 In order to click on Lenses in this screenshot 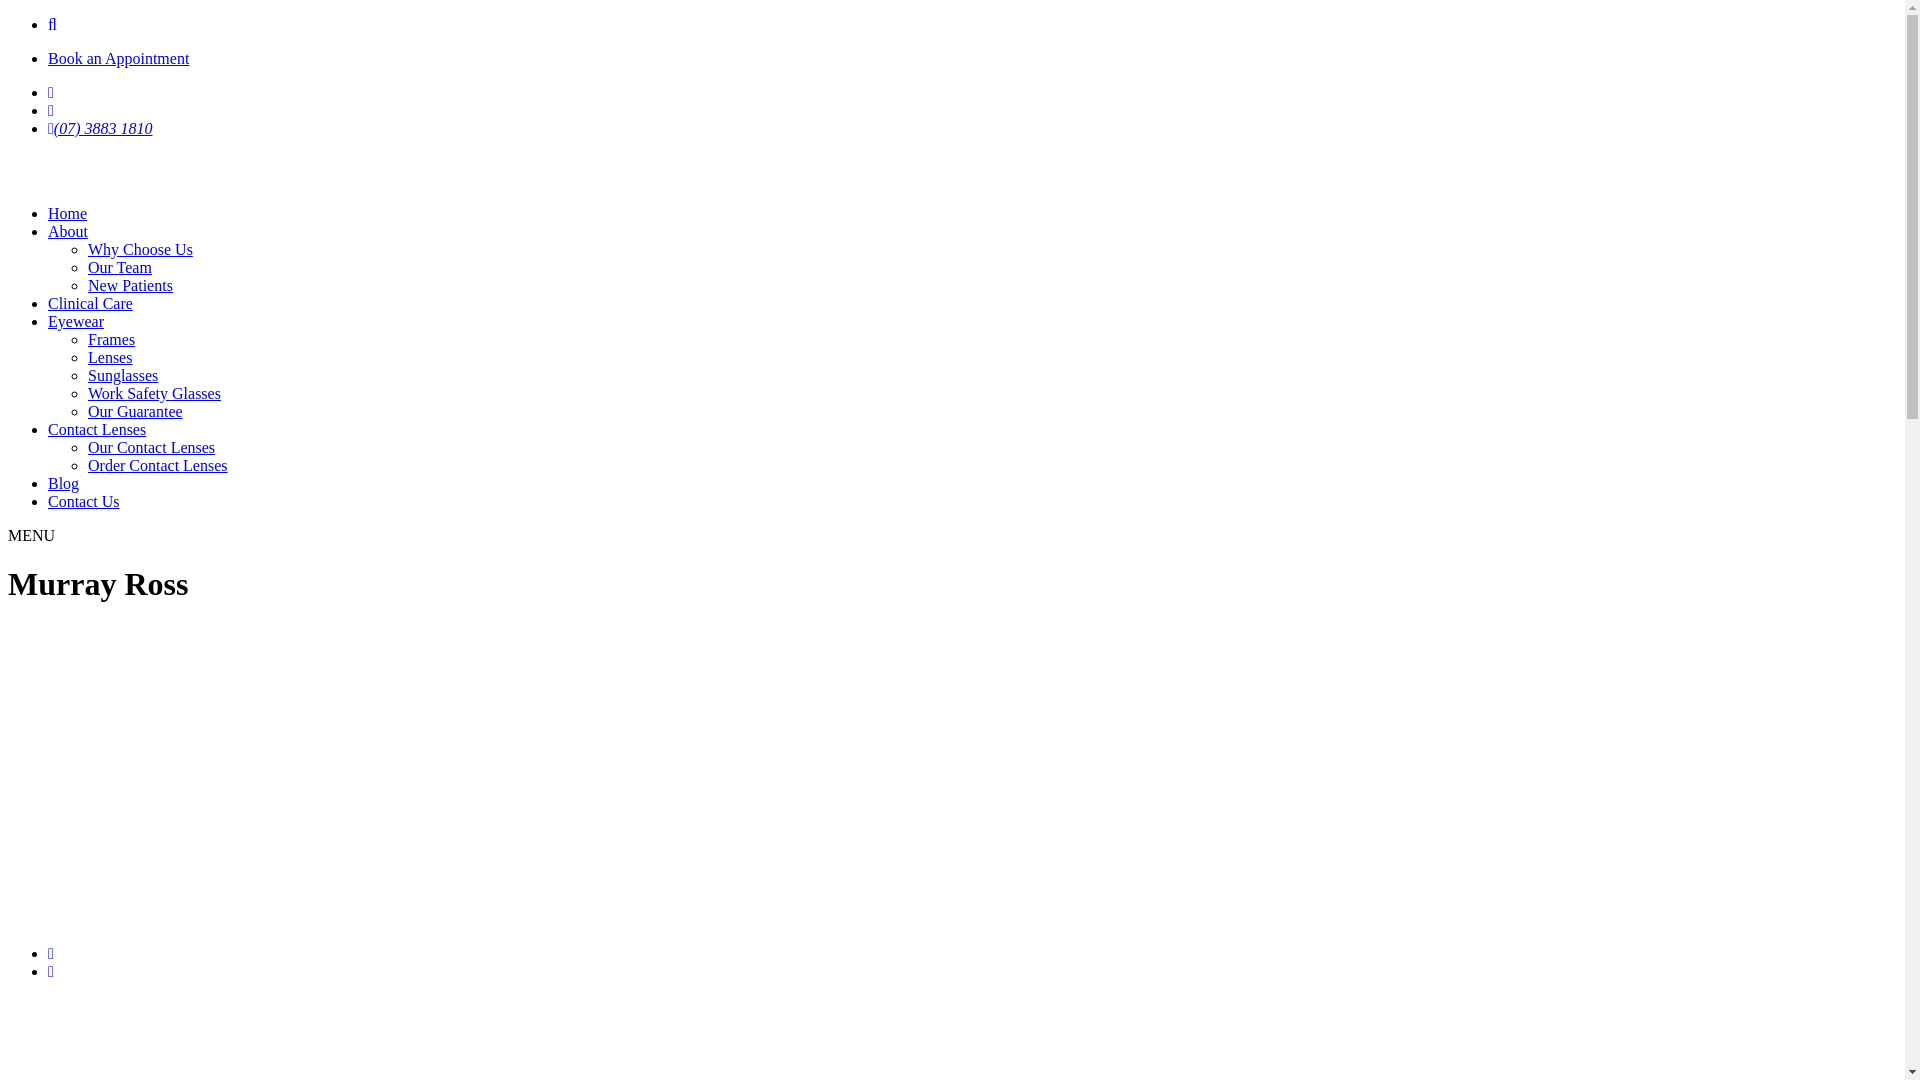, I will do `click(110, 358)`.